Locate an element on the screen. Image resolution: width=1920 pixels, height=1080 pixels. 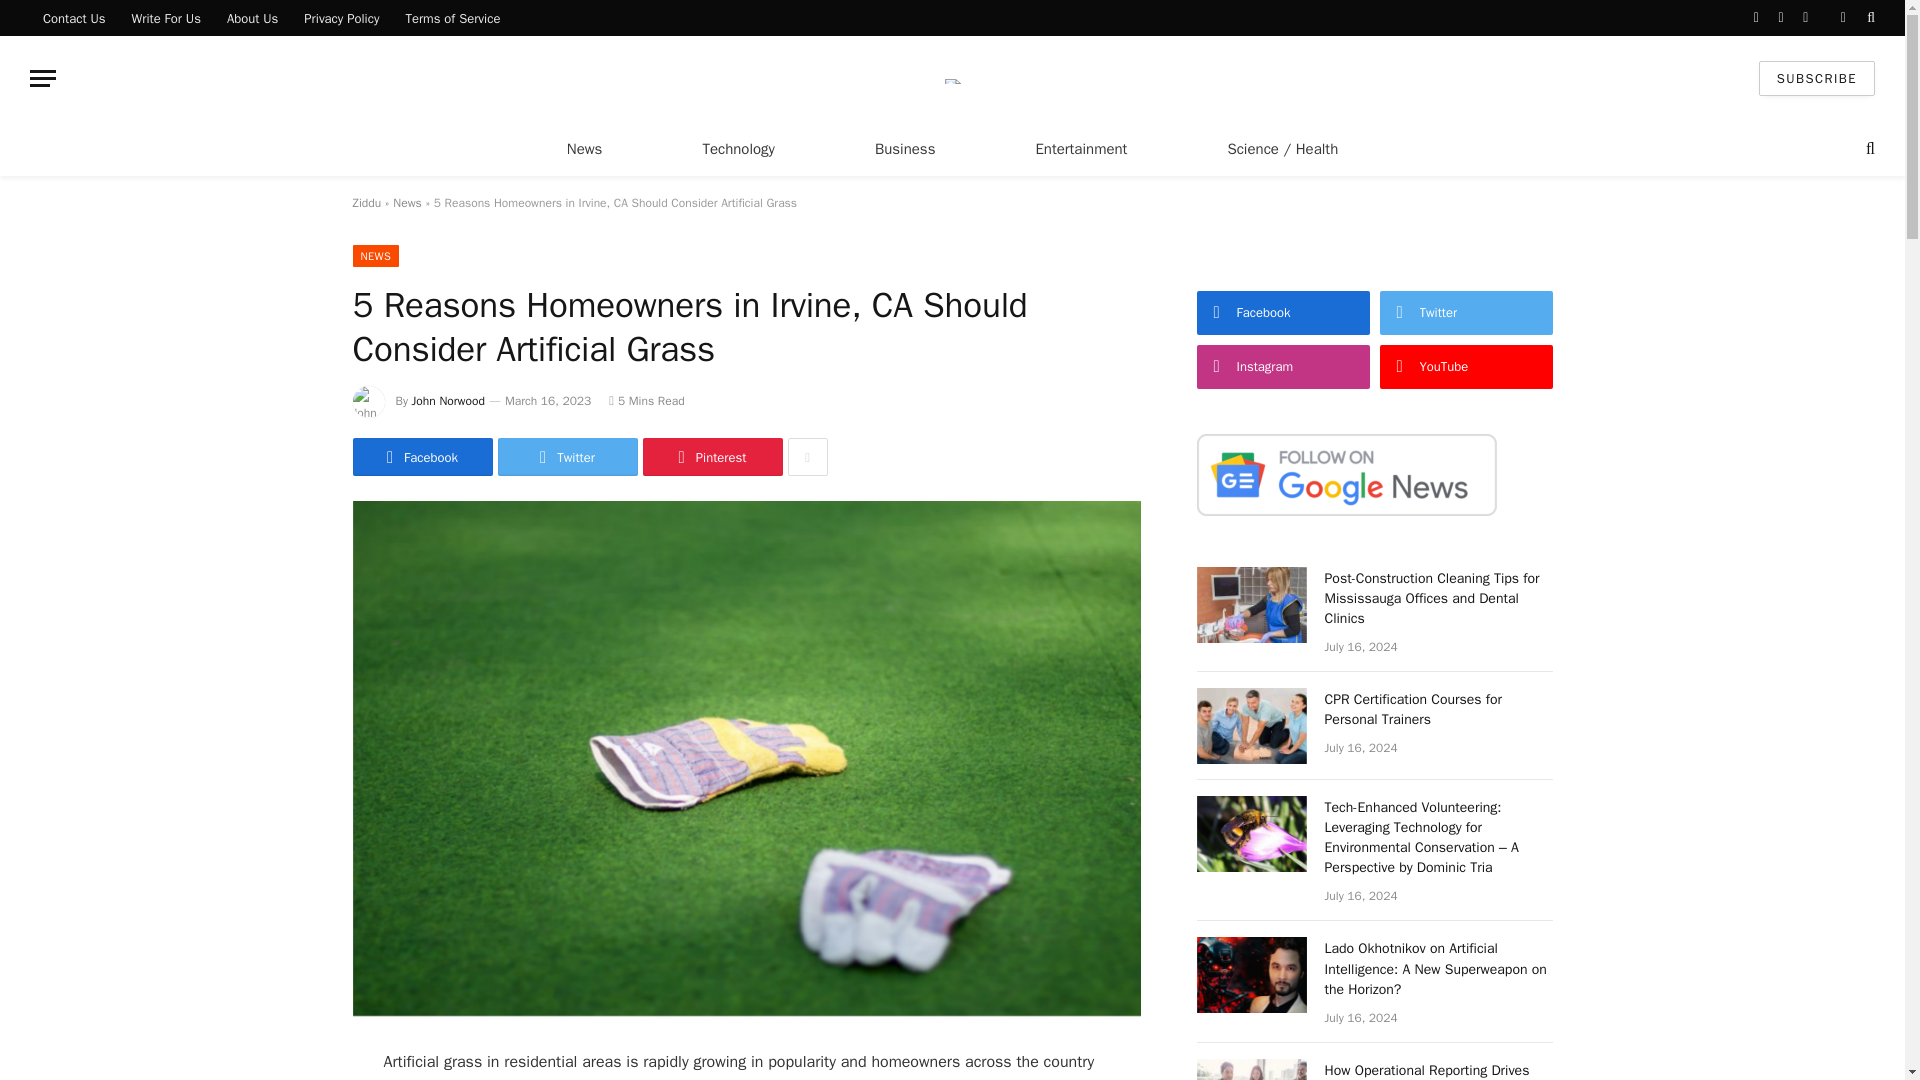
News is located at coordinates (408, 202).